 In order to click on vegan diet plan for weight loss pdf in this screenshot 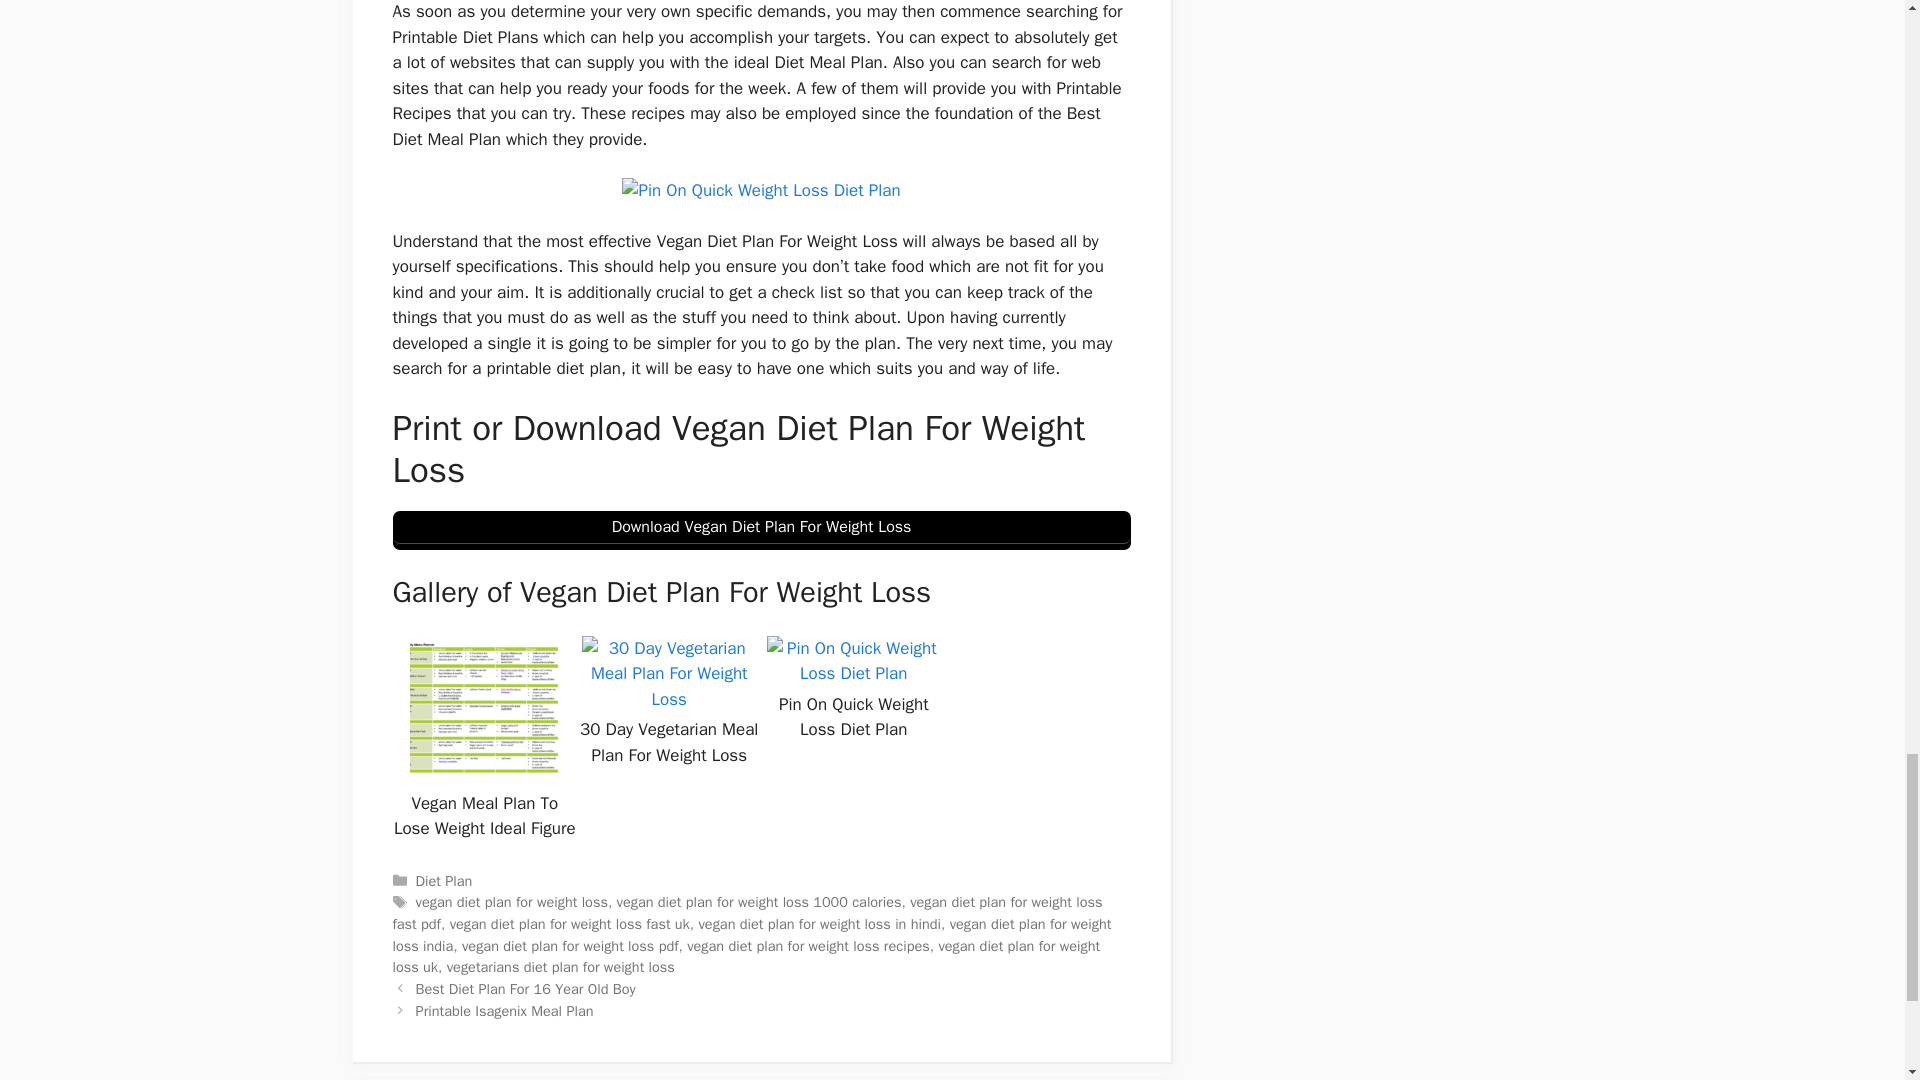, I will do `click(570, 946)`.